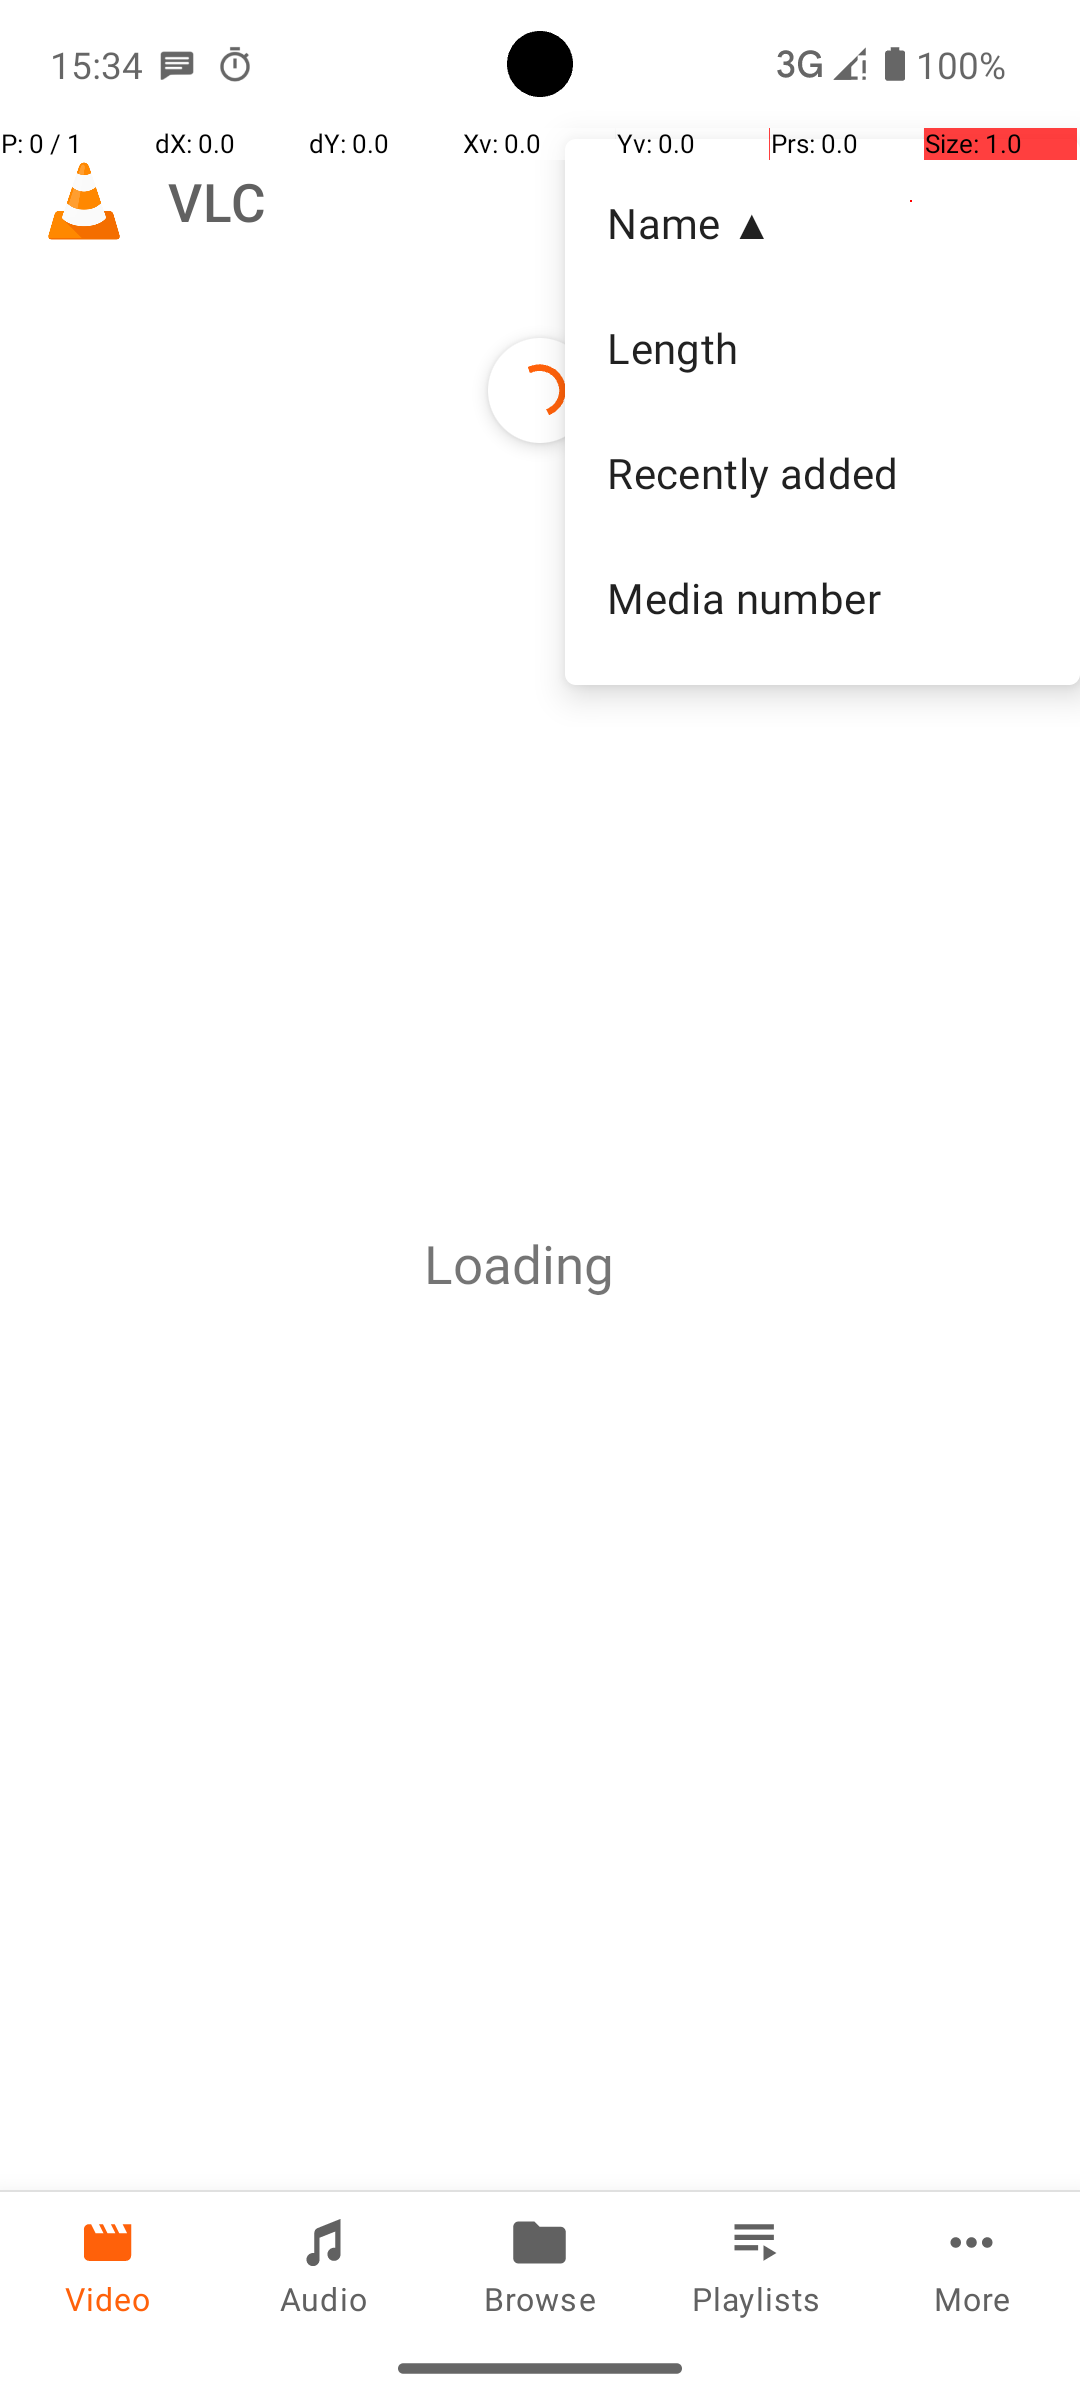  Describe the element at coordinates (822, 222) in the screenshot. I see `Name ▲` at that location.